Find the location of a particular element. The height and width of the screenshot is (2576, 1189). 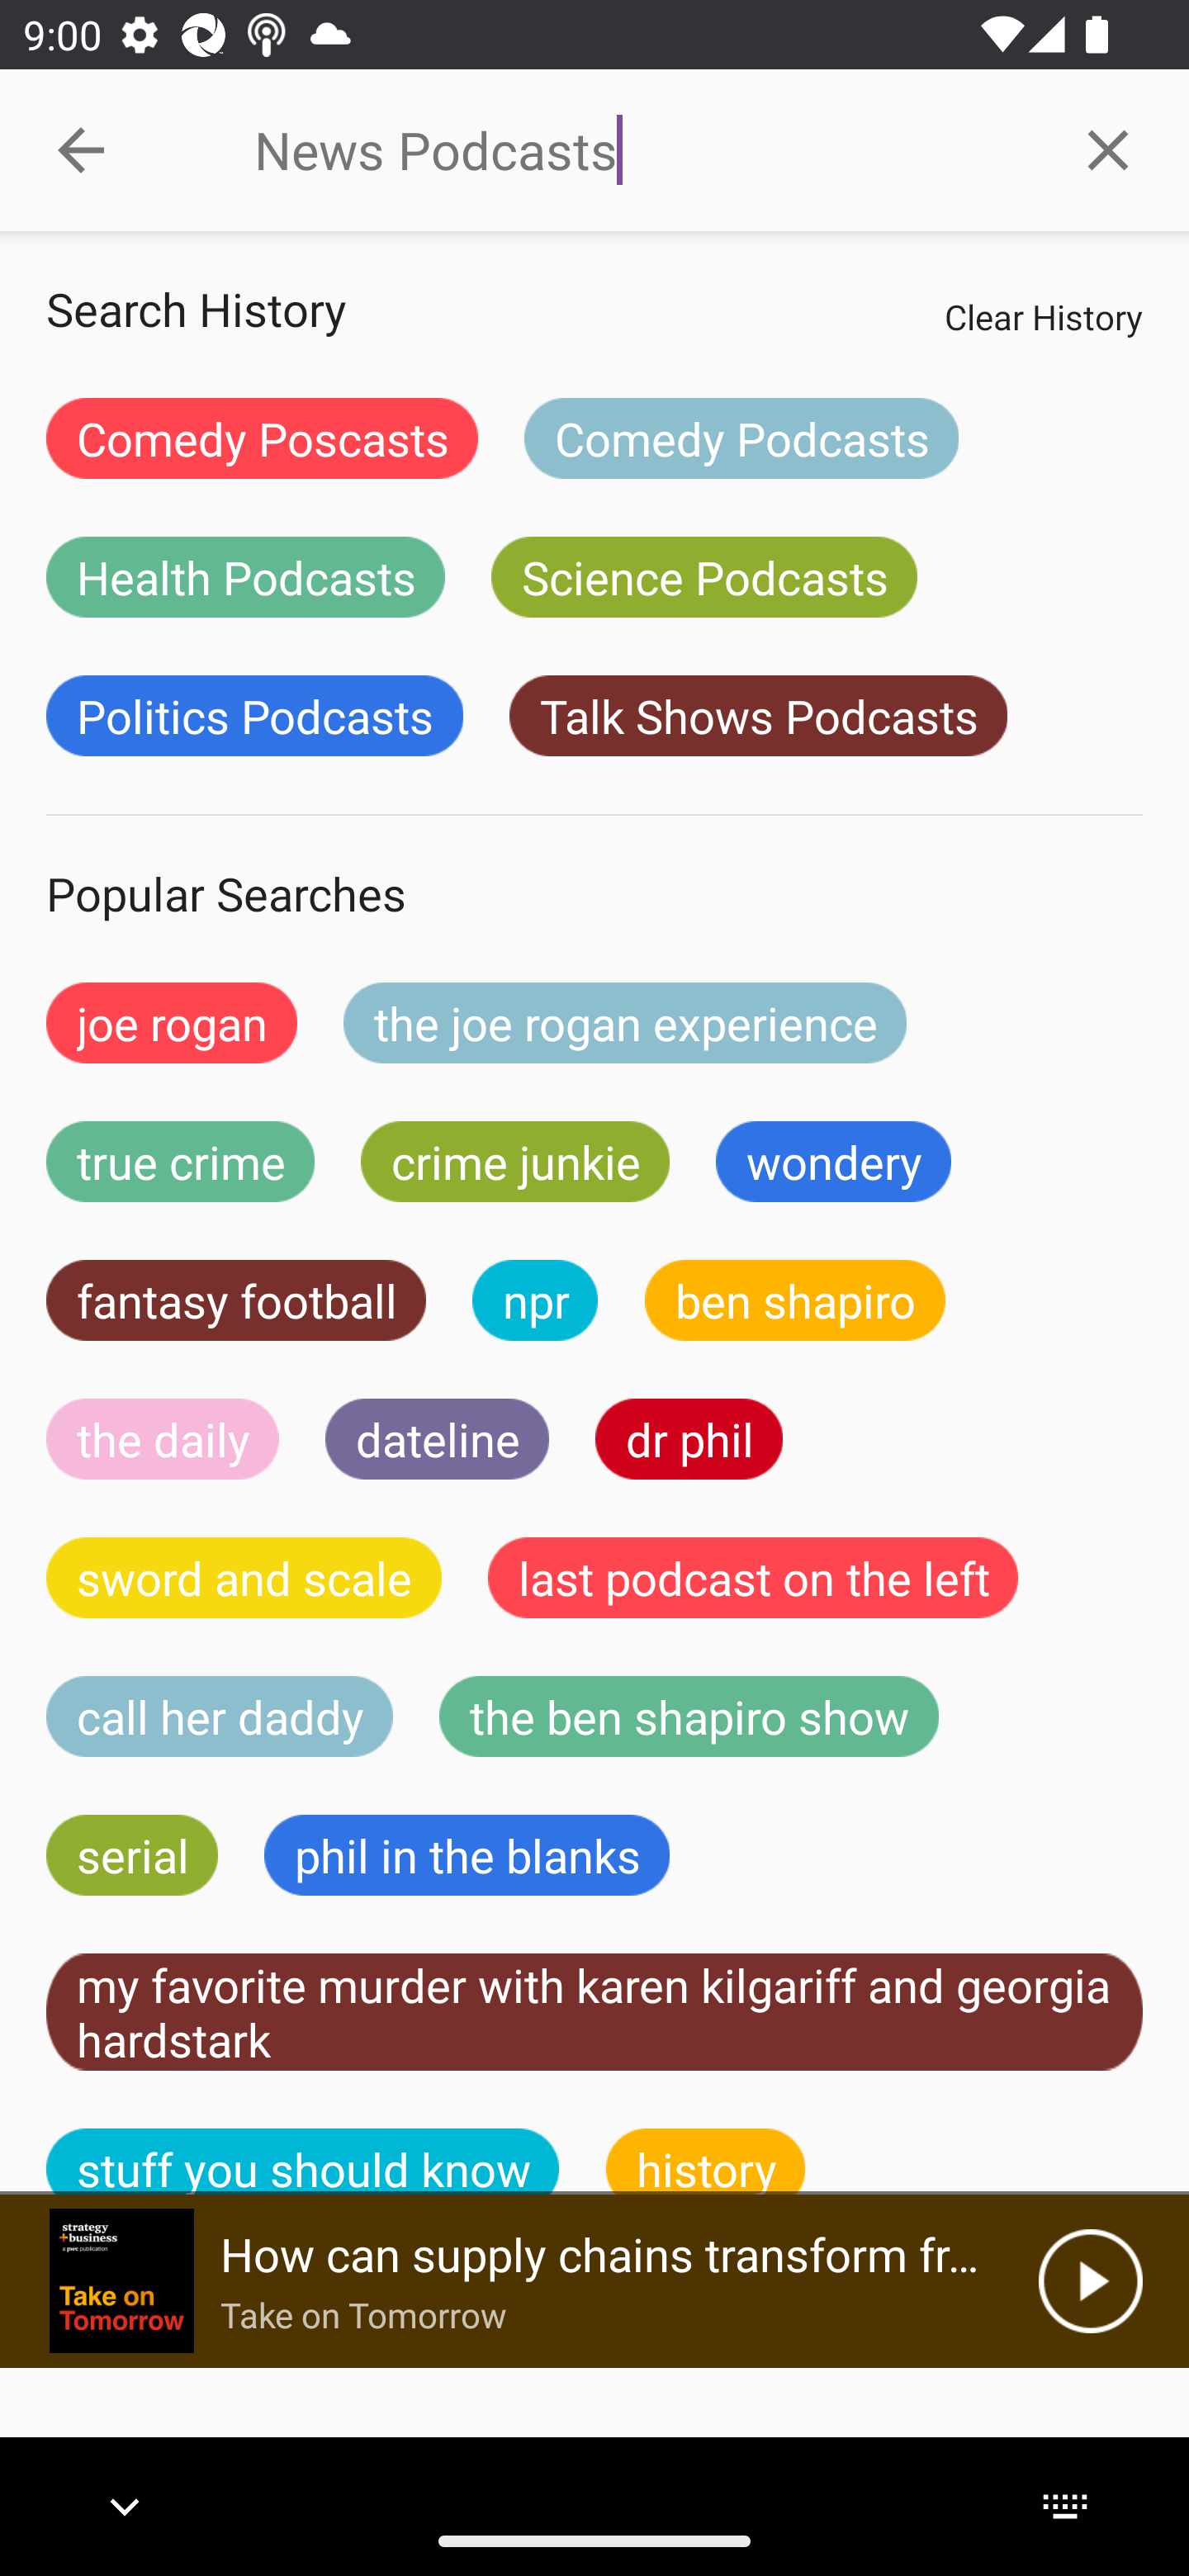

npr is located at coordinates (535, 1300).